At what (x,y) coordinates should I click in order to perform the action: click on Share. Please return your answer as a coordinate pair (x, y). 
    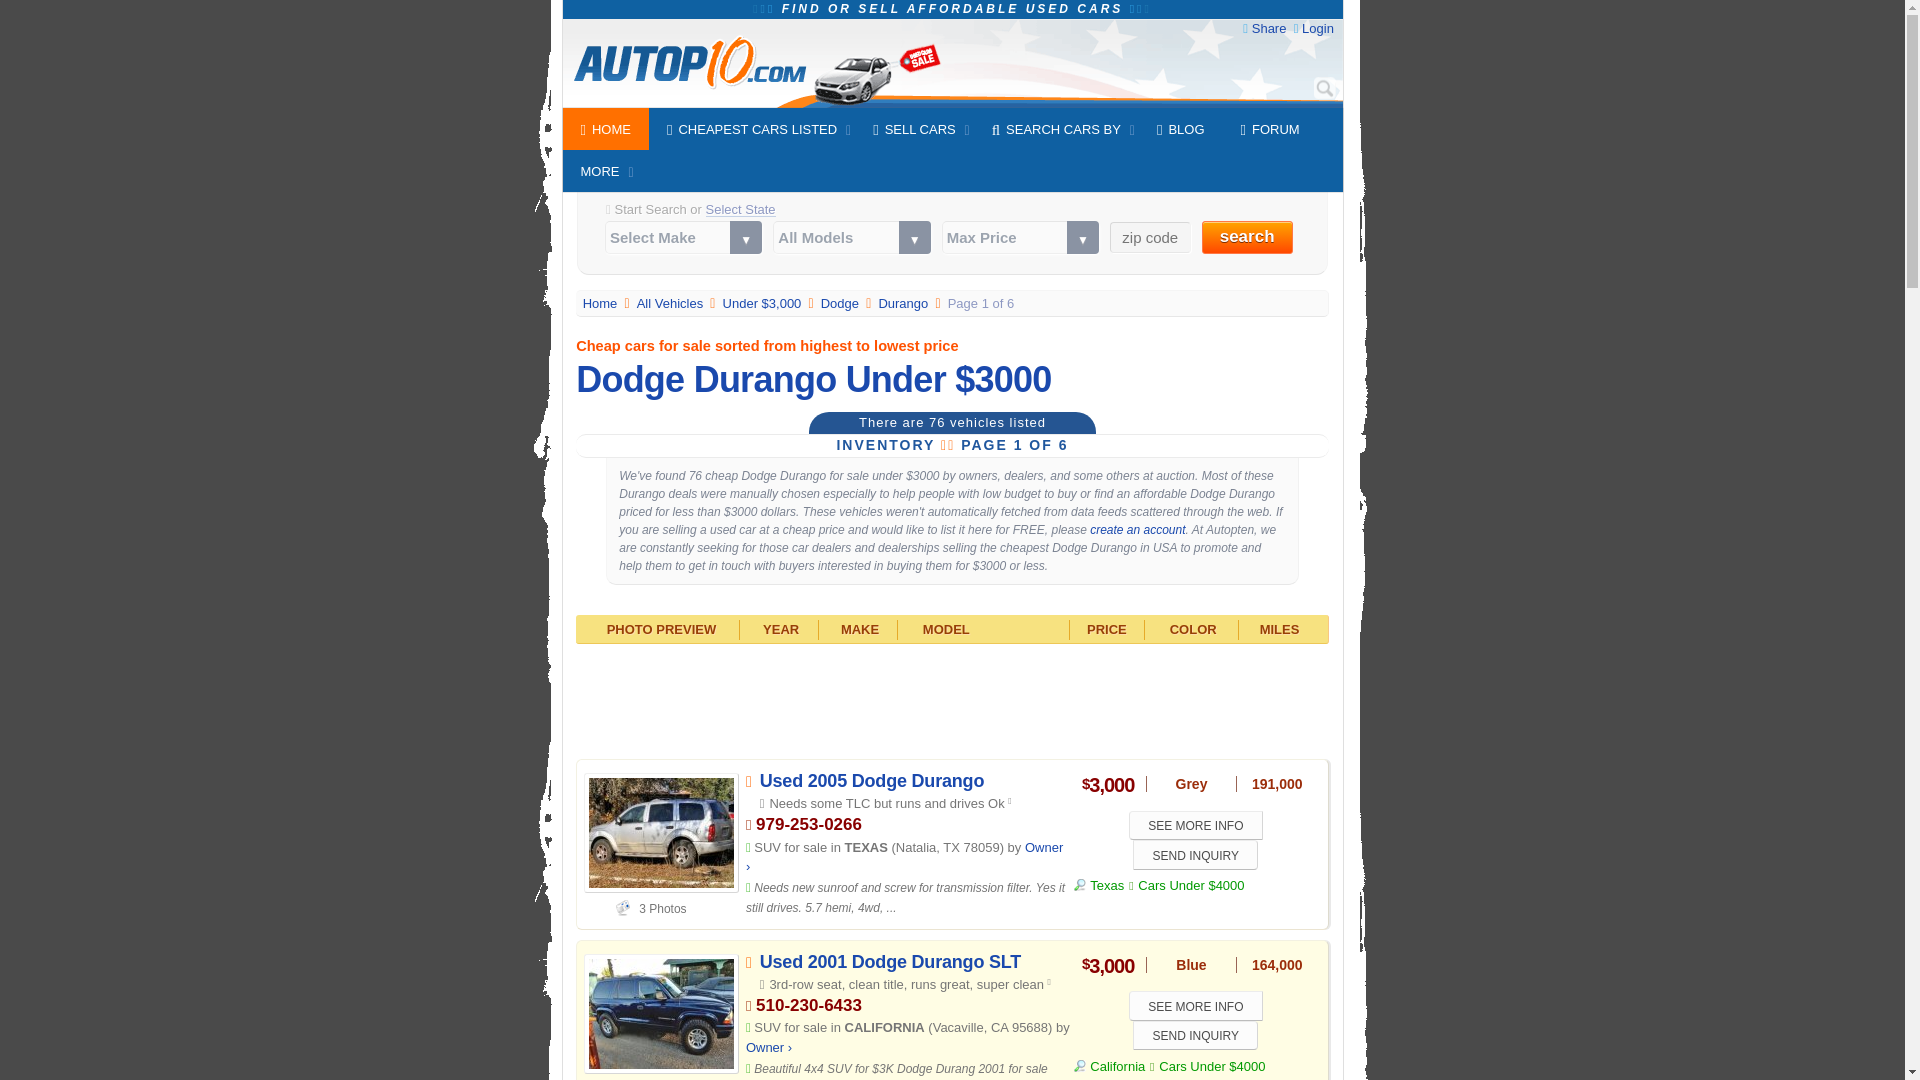
    Looking at the image, I should click on (1268, 28).